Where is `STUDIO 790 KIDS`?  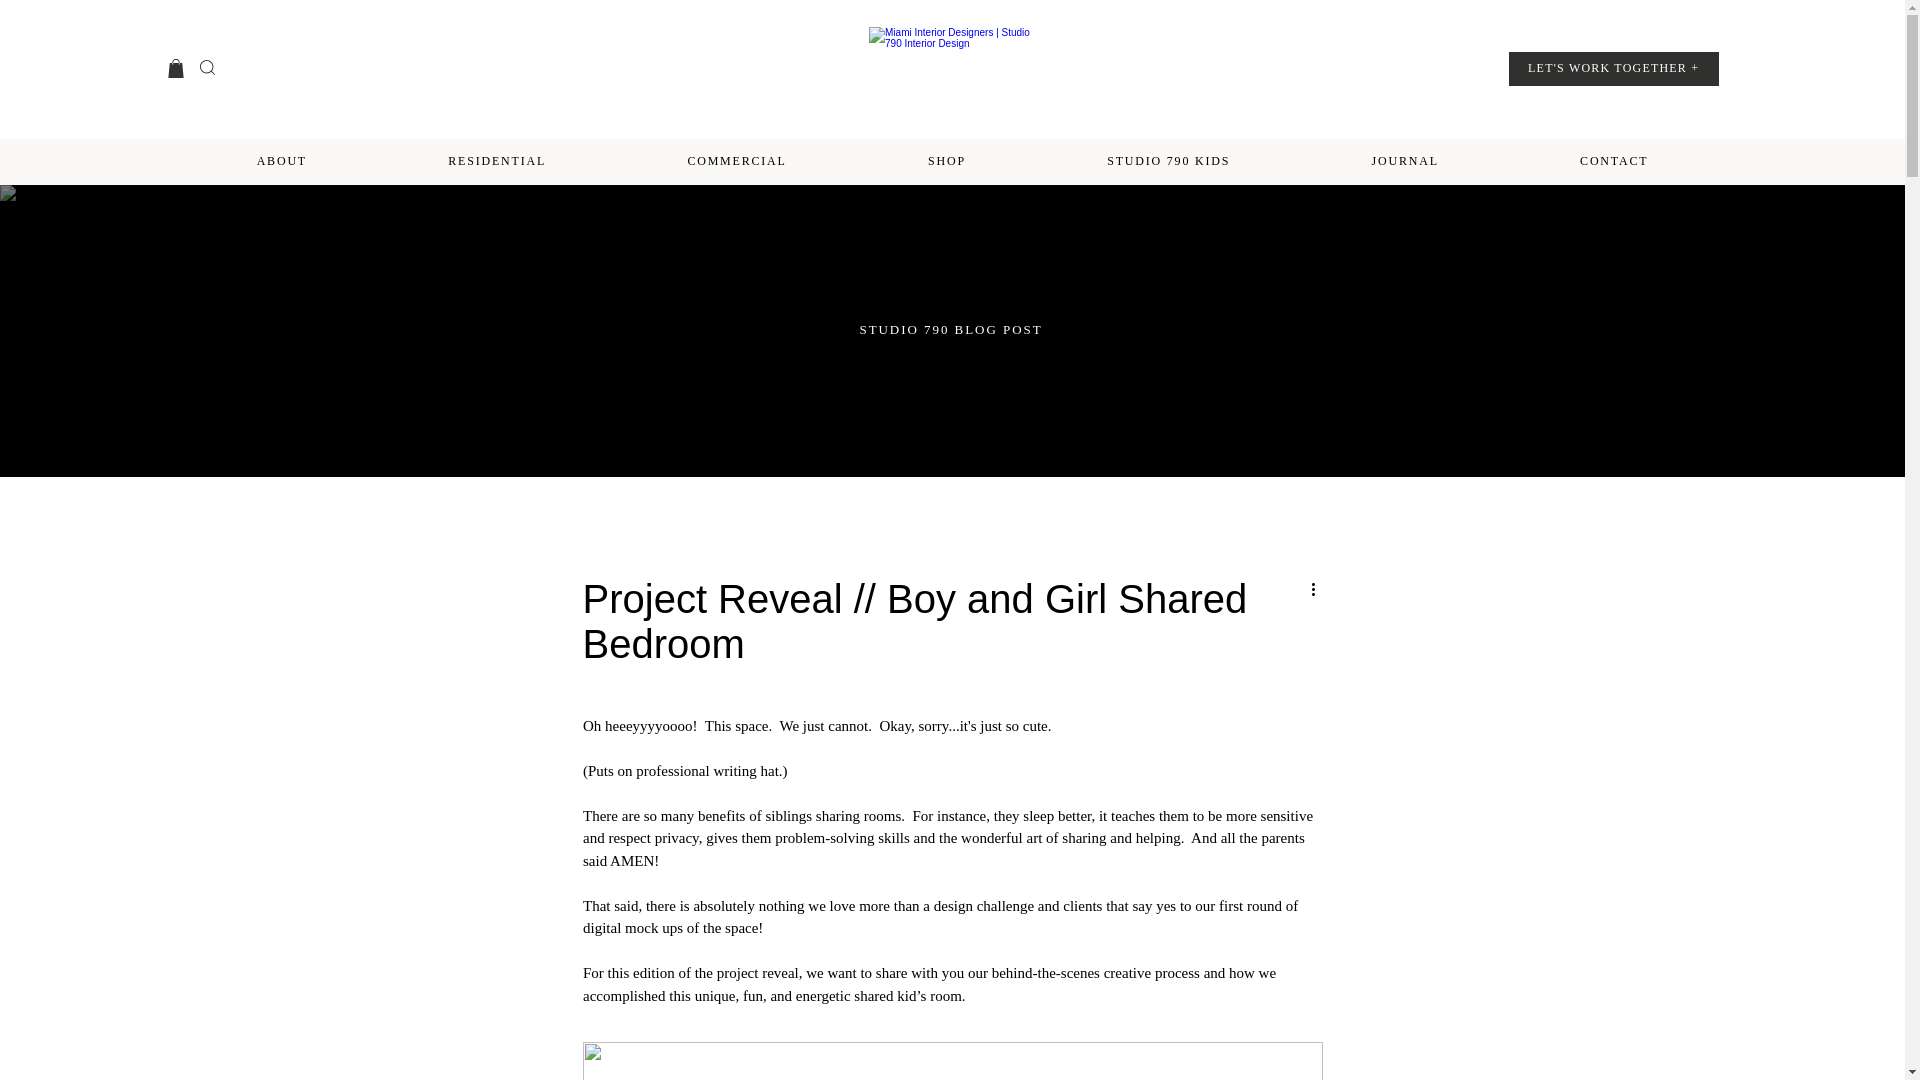 STUDIO 790 KIDS is located at coordinates (1168, 161).